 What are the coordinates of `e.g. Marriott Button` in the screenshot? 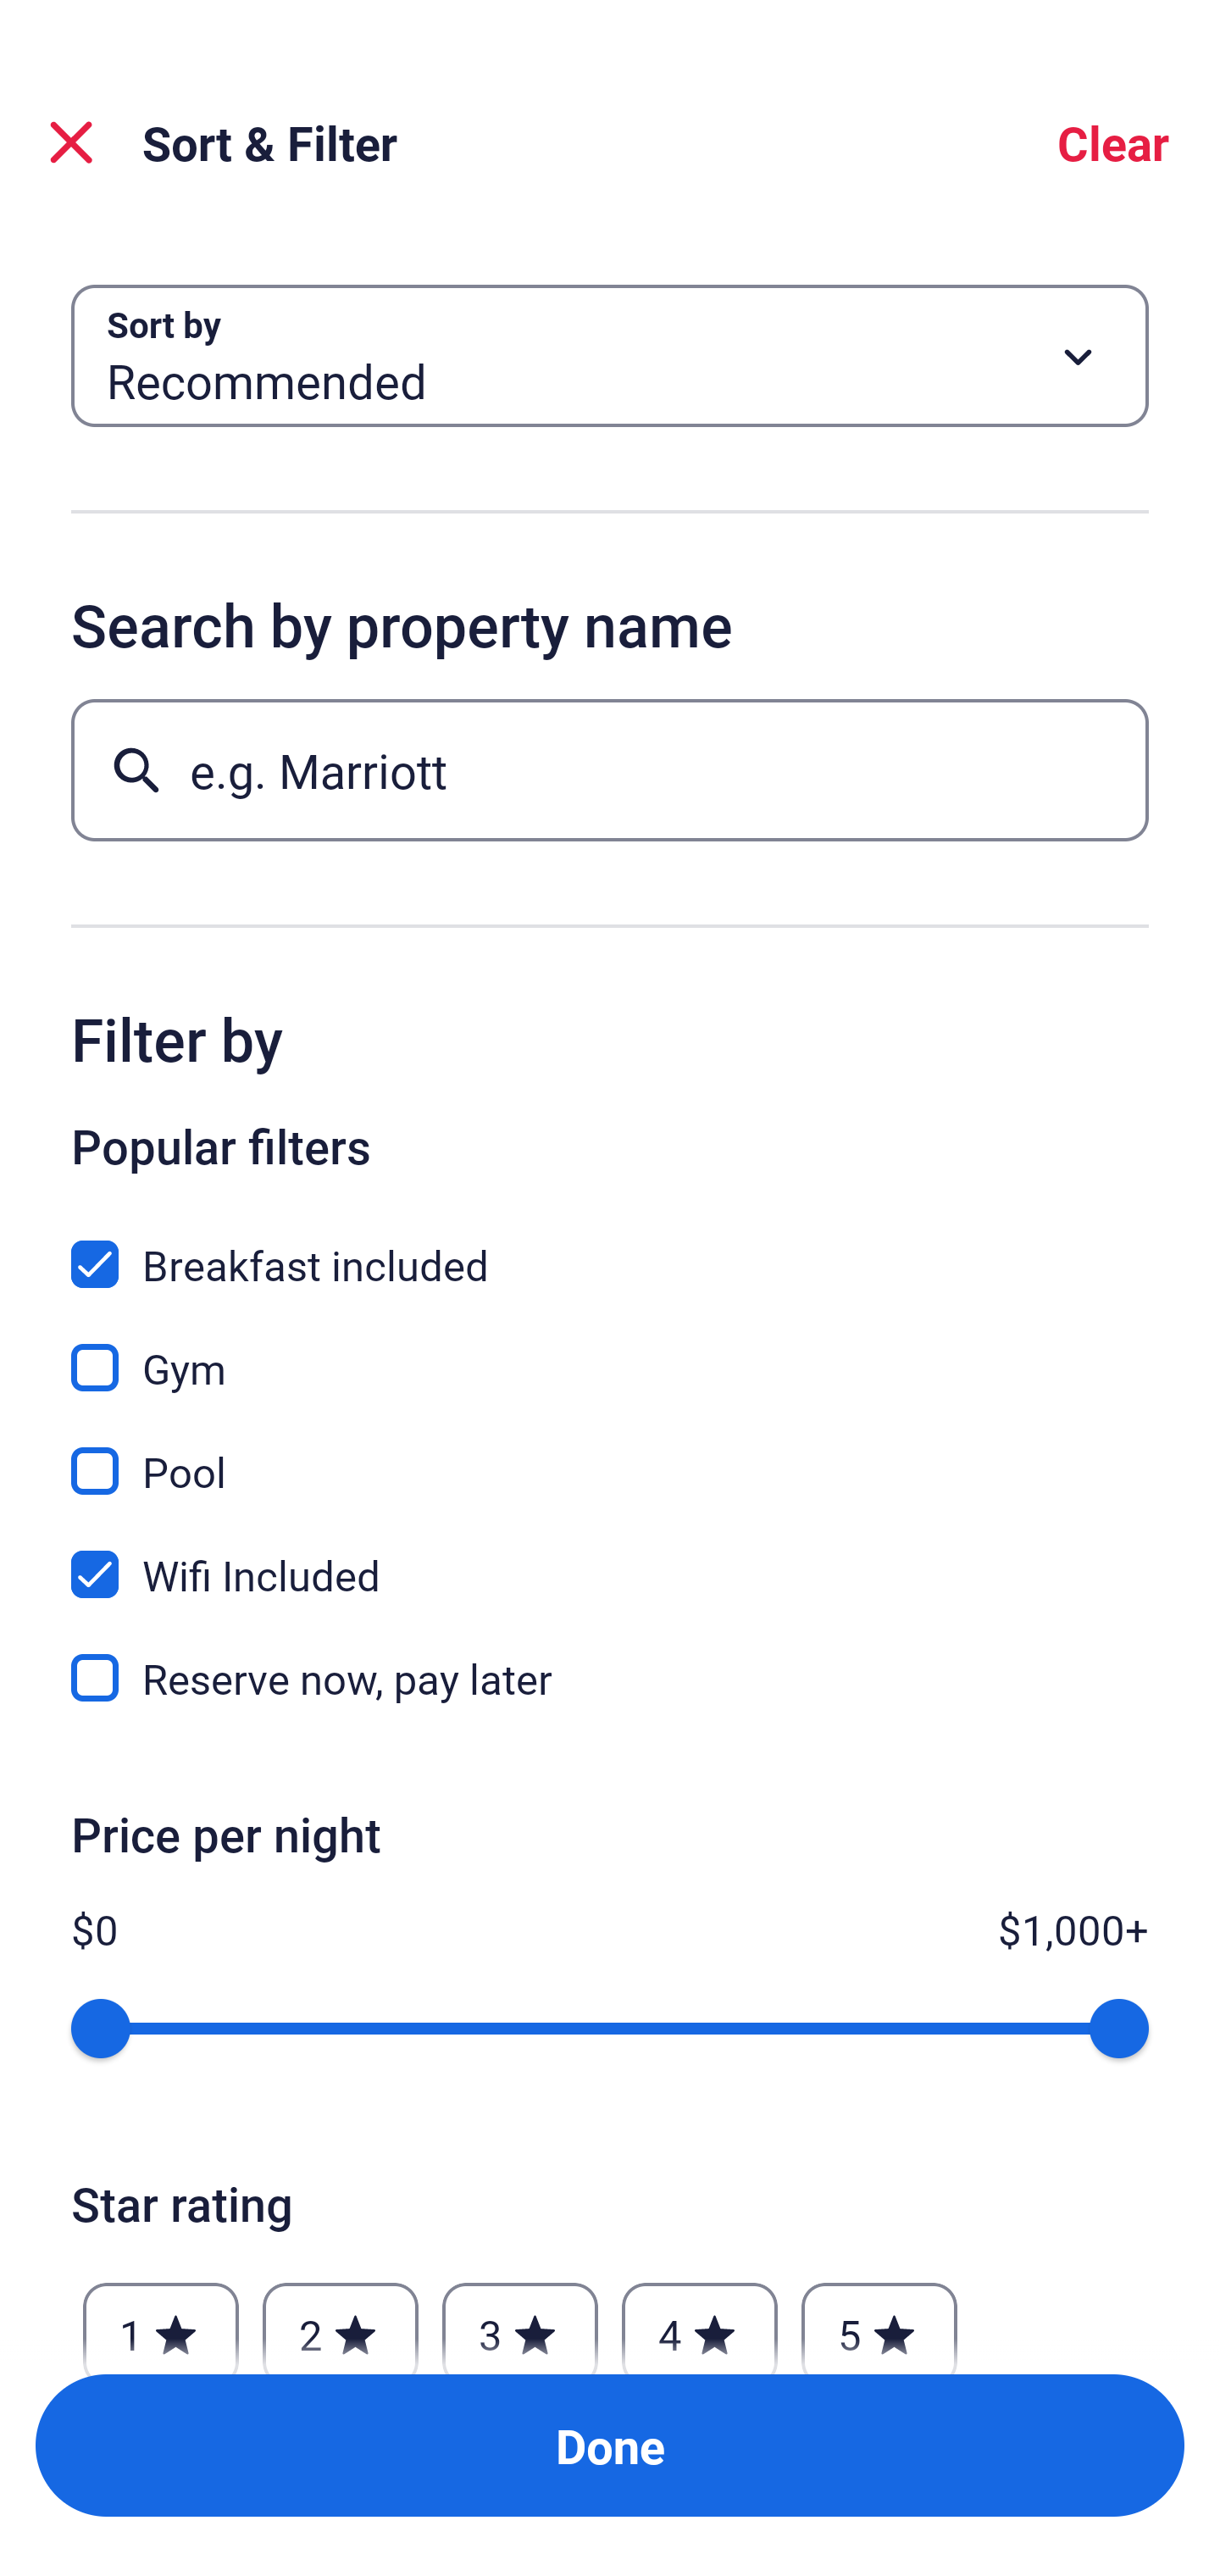 It's located at (610, 769).